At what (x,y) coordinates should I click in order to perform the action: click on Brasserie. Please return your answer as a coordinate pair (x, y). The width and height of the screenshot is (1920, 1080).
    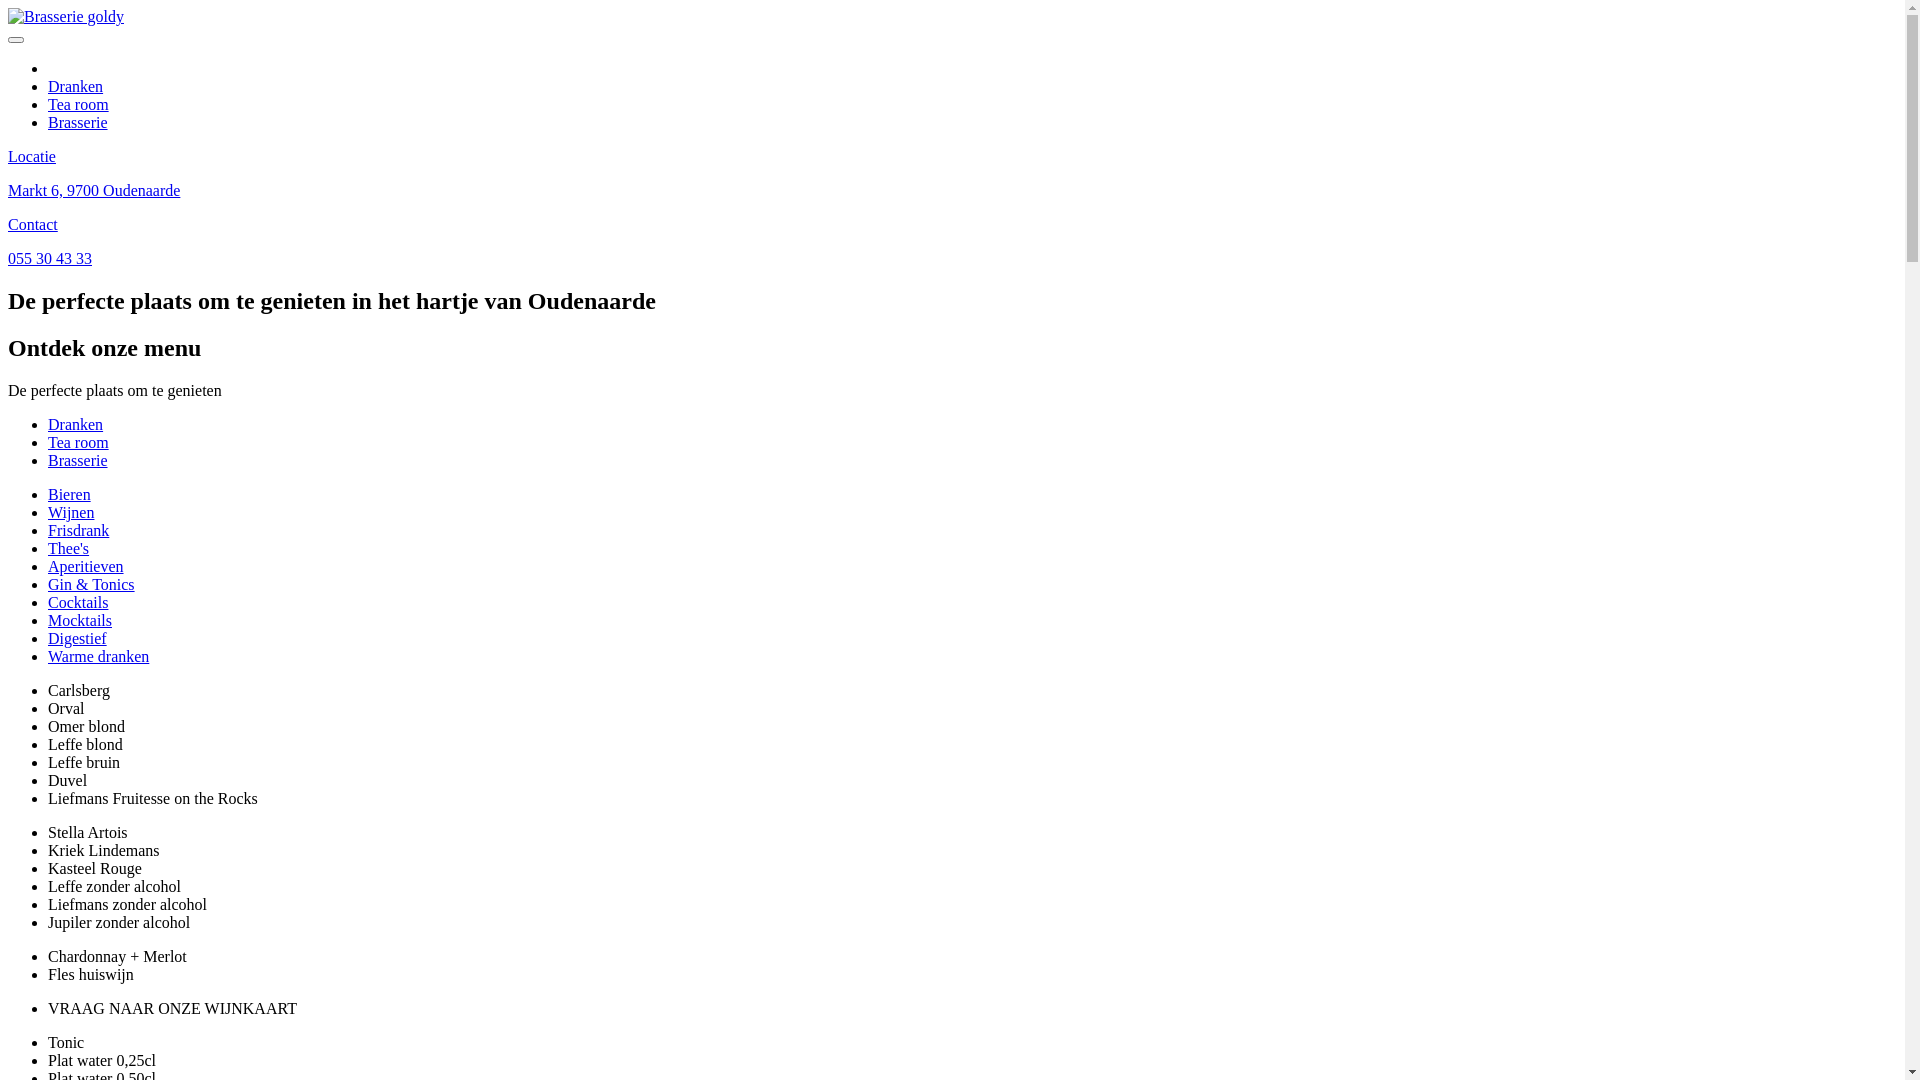
    Looking at the image, I should click on (78, 122).